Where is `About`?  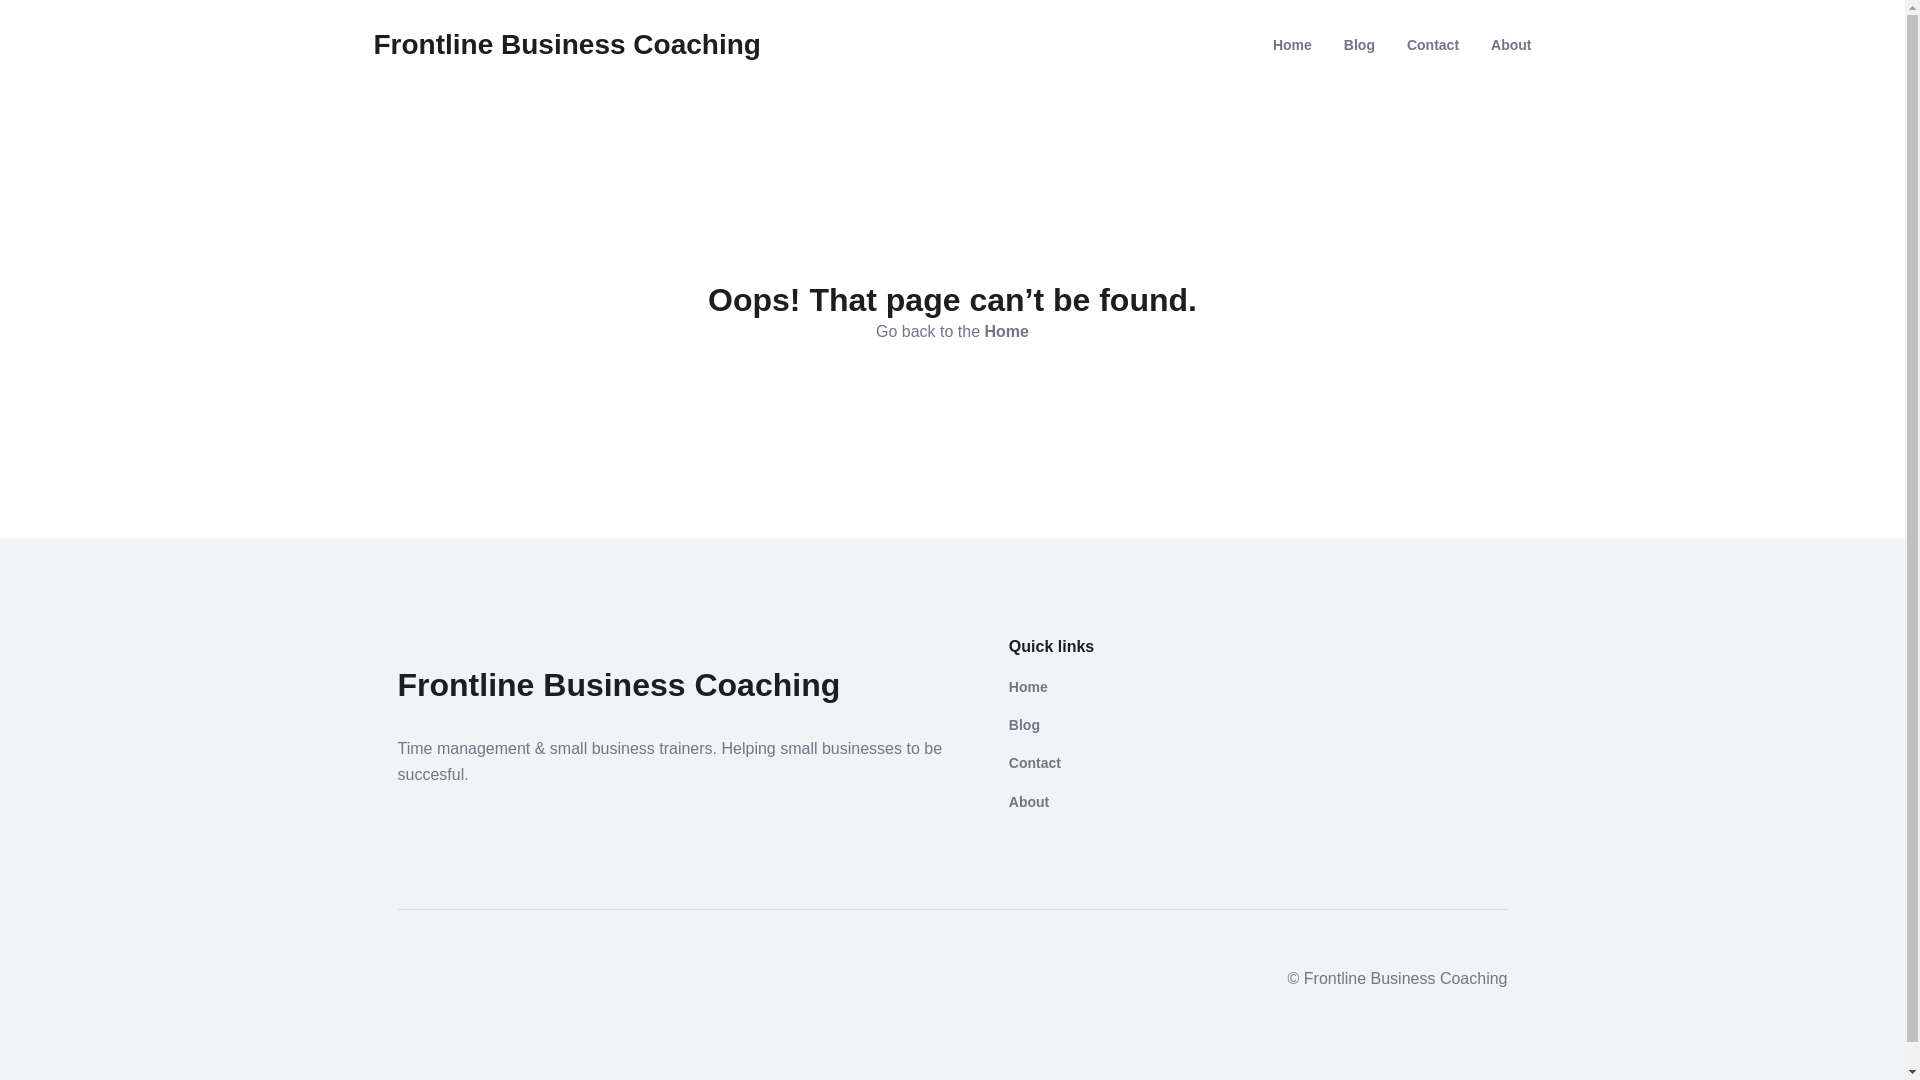 About is located at coordinates (1511, 45).